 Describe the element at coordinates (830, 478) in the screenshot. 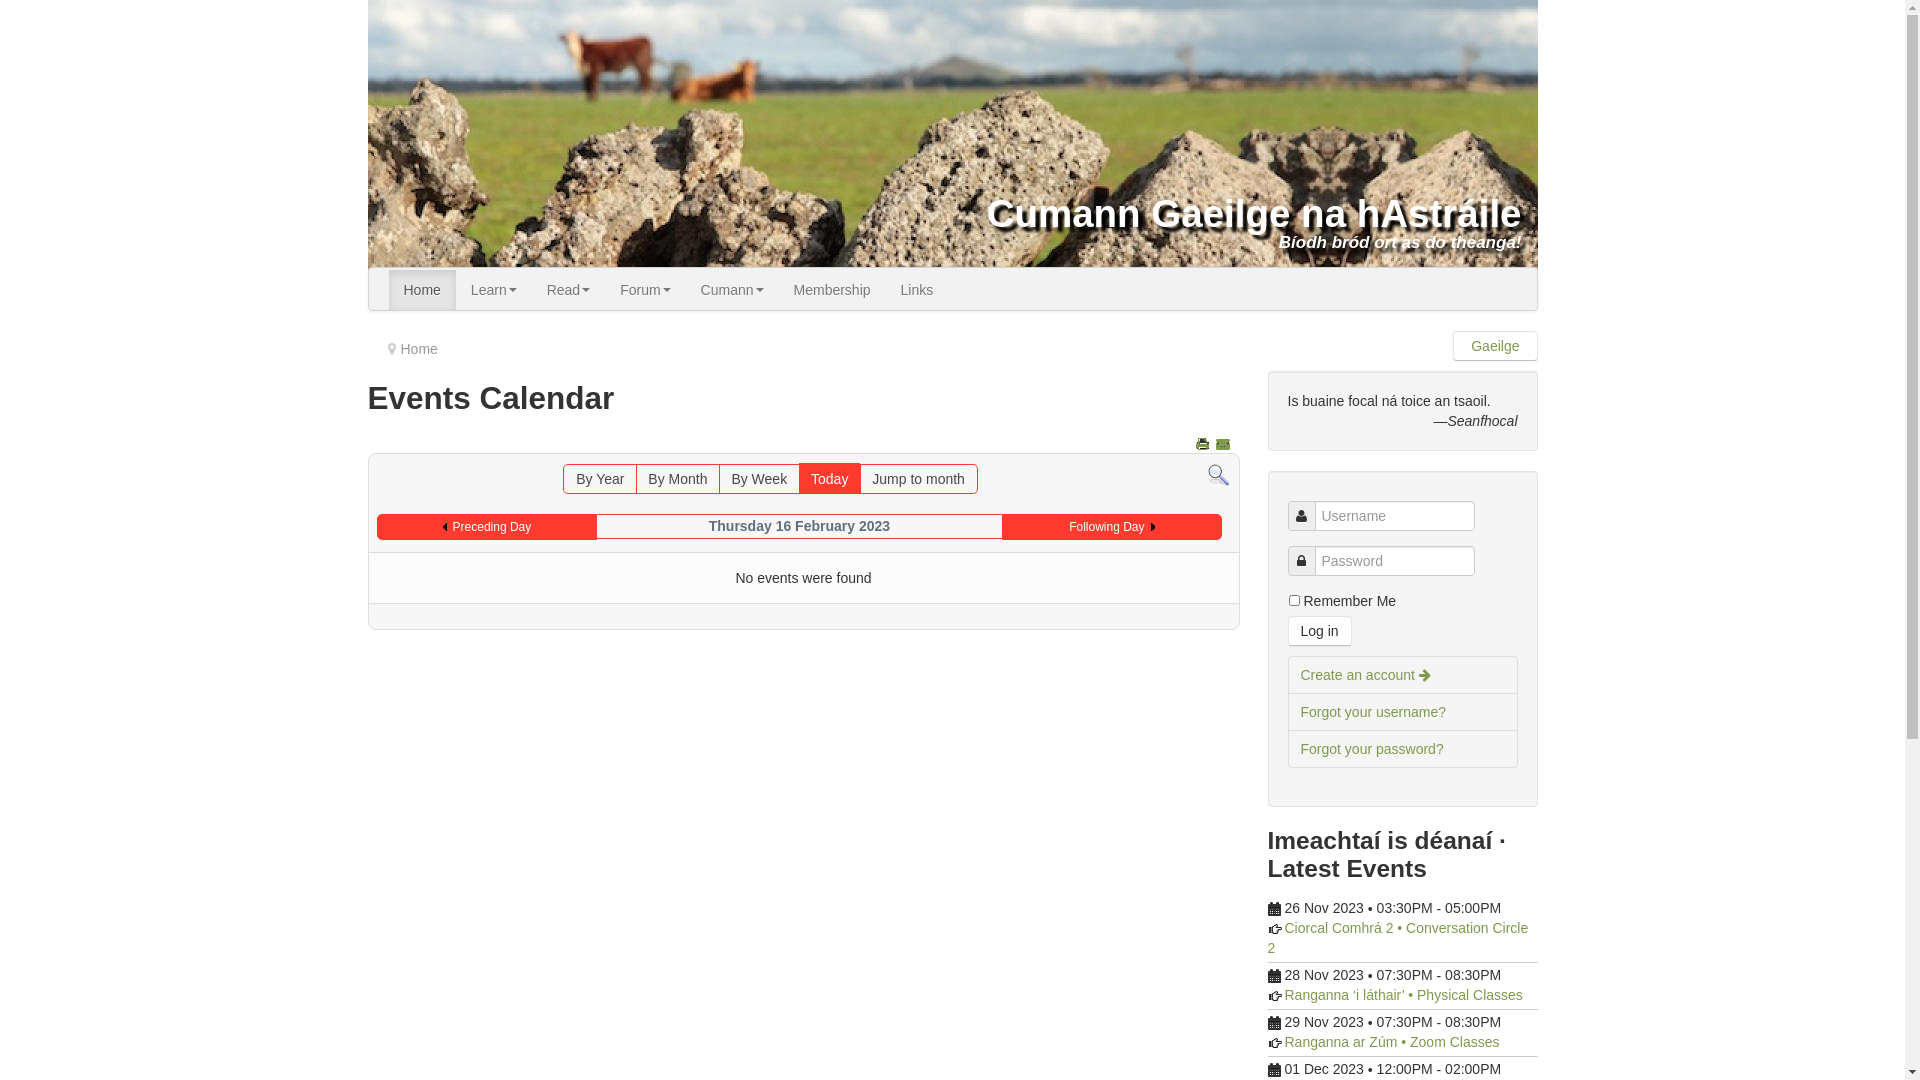

I see `Today` at that location.